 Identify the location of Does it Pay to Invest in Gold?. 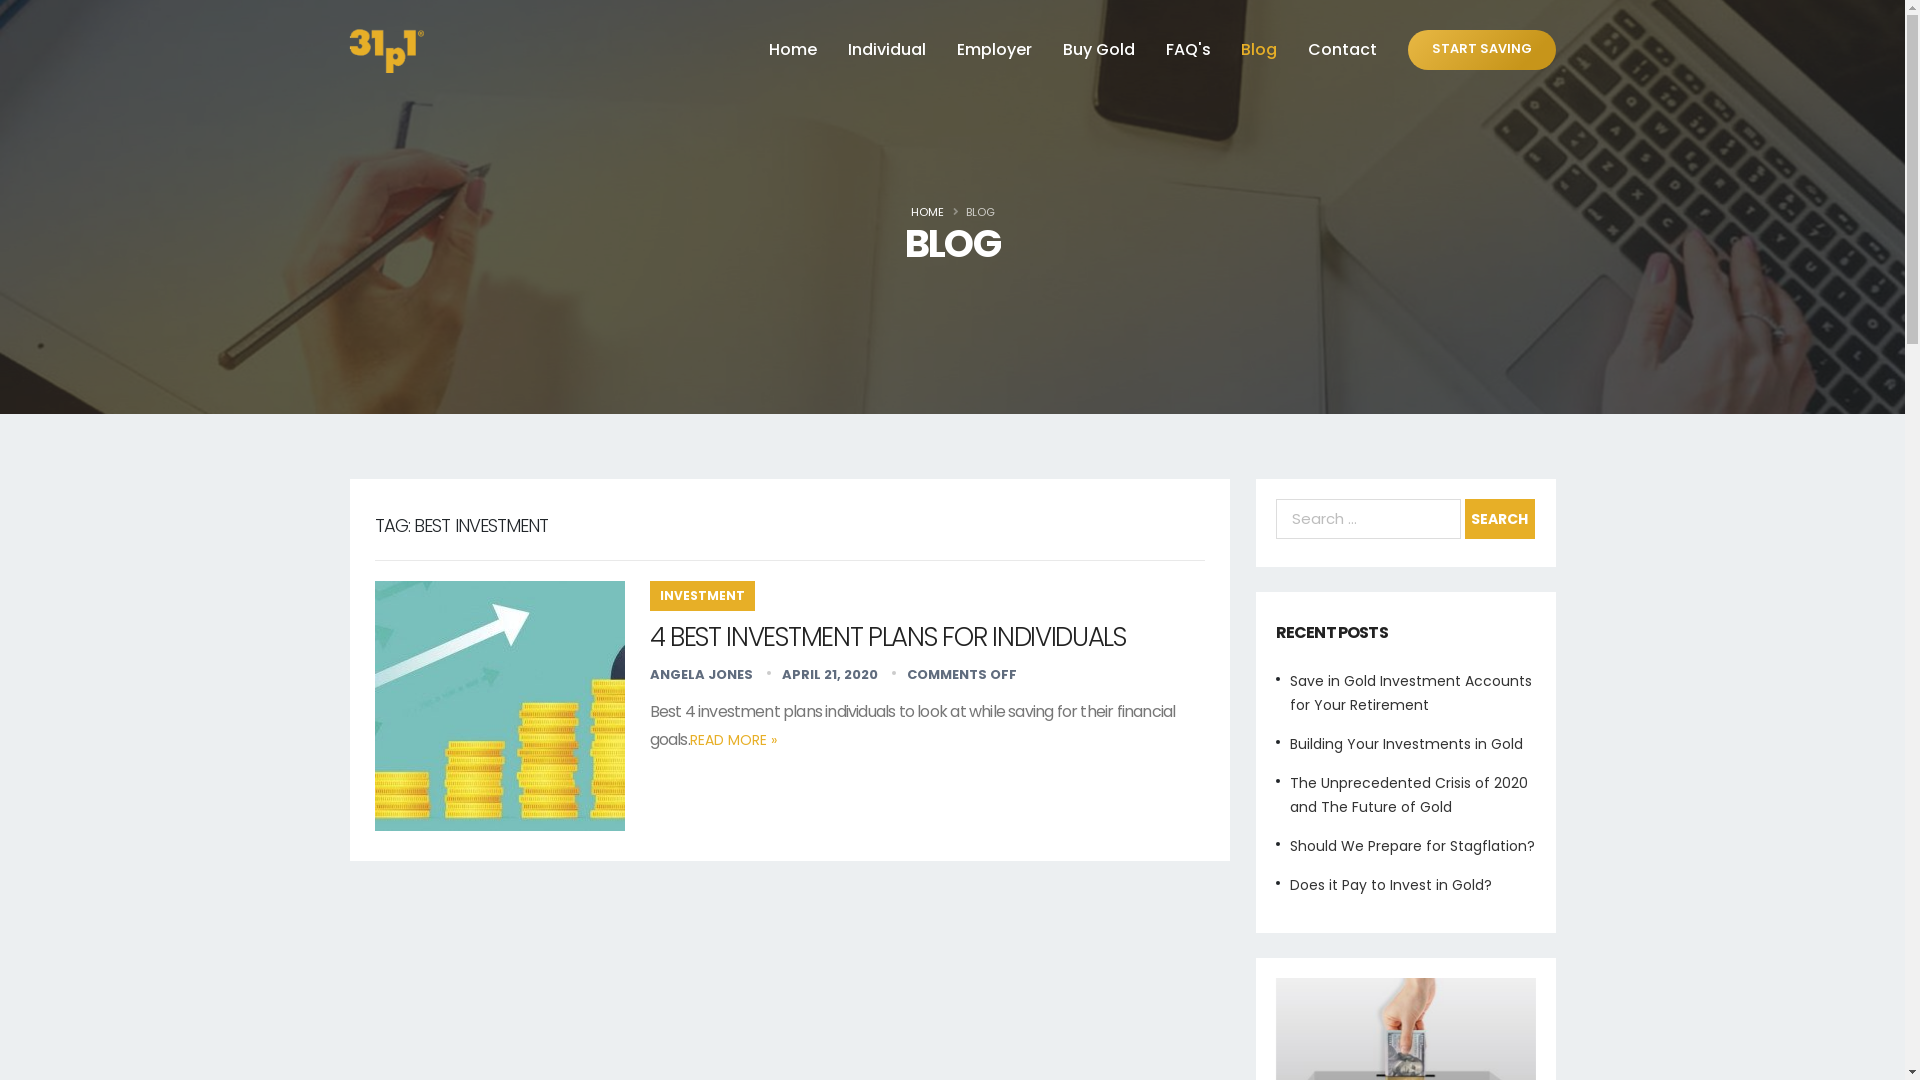
(1391, 885).